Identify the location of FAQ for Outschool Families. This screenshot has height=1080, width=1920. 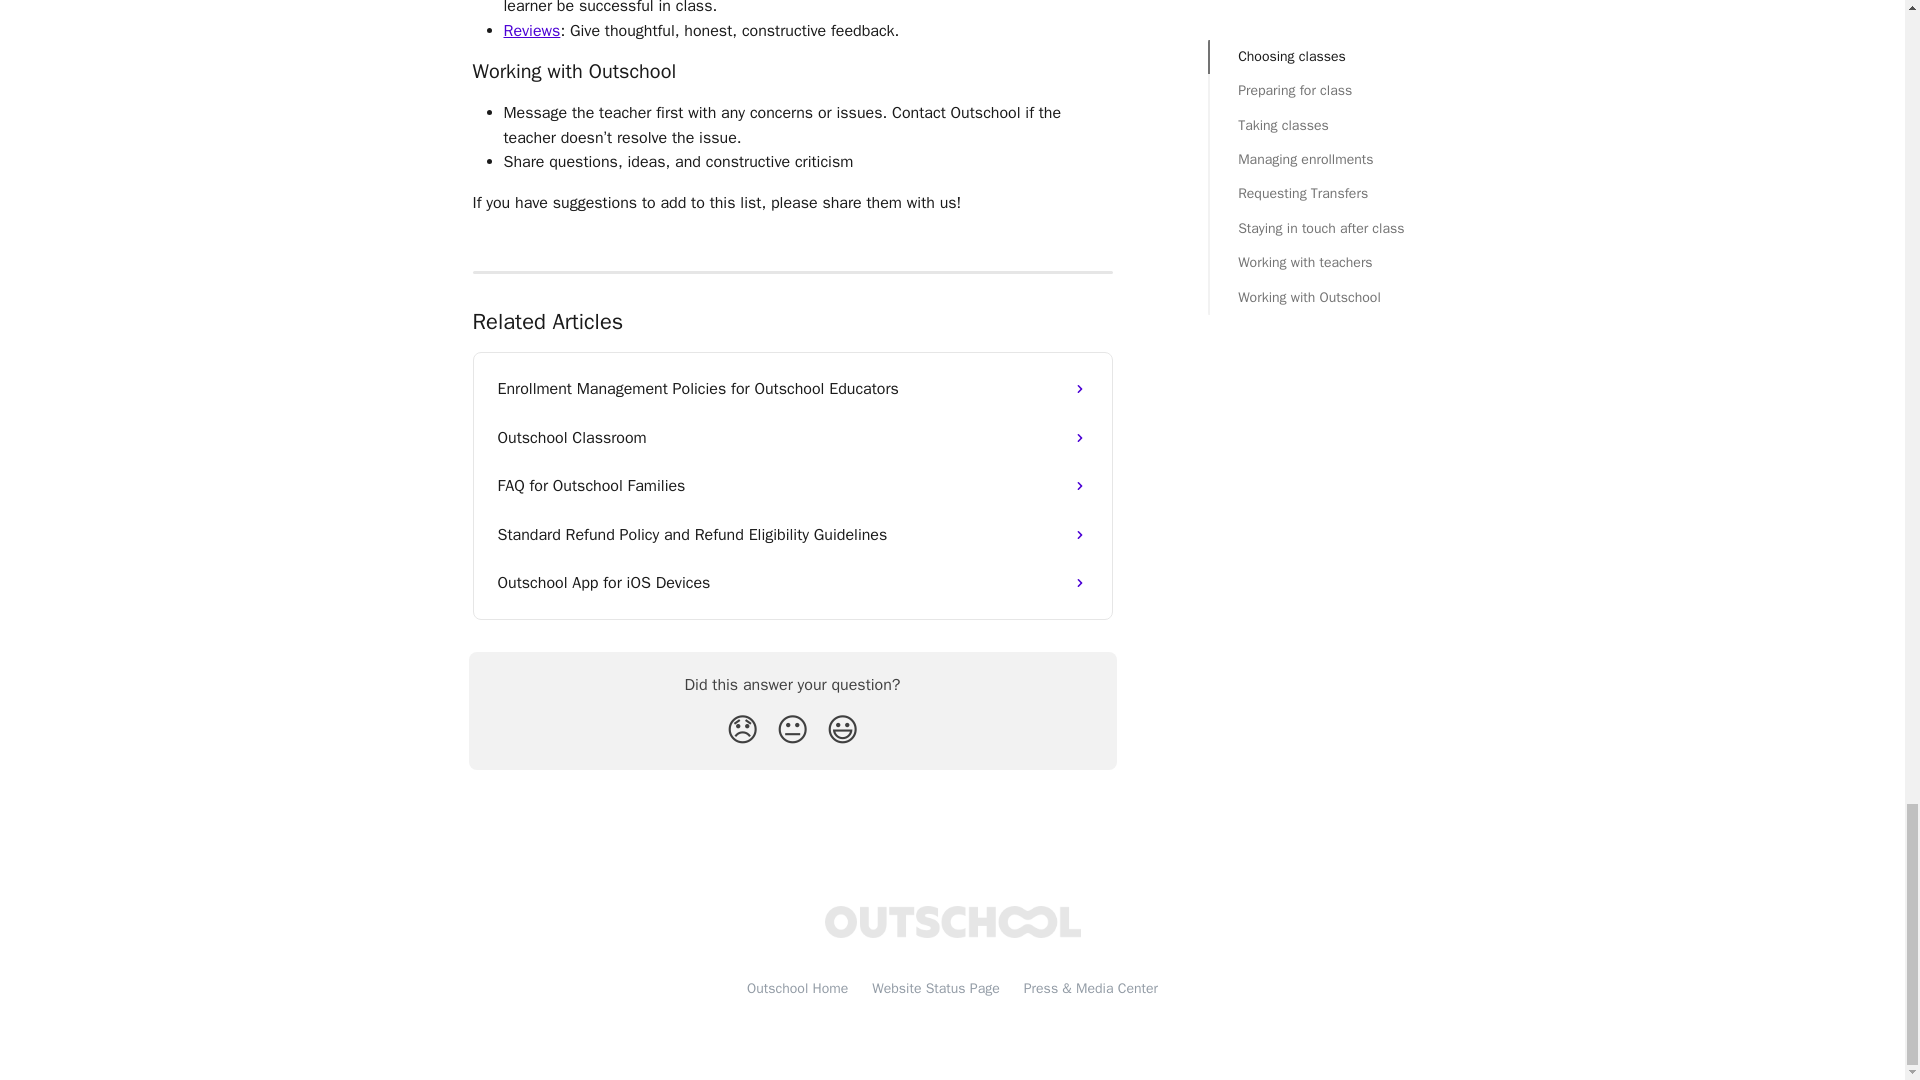
(792, 486).